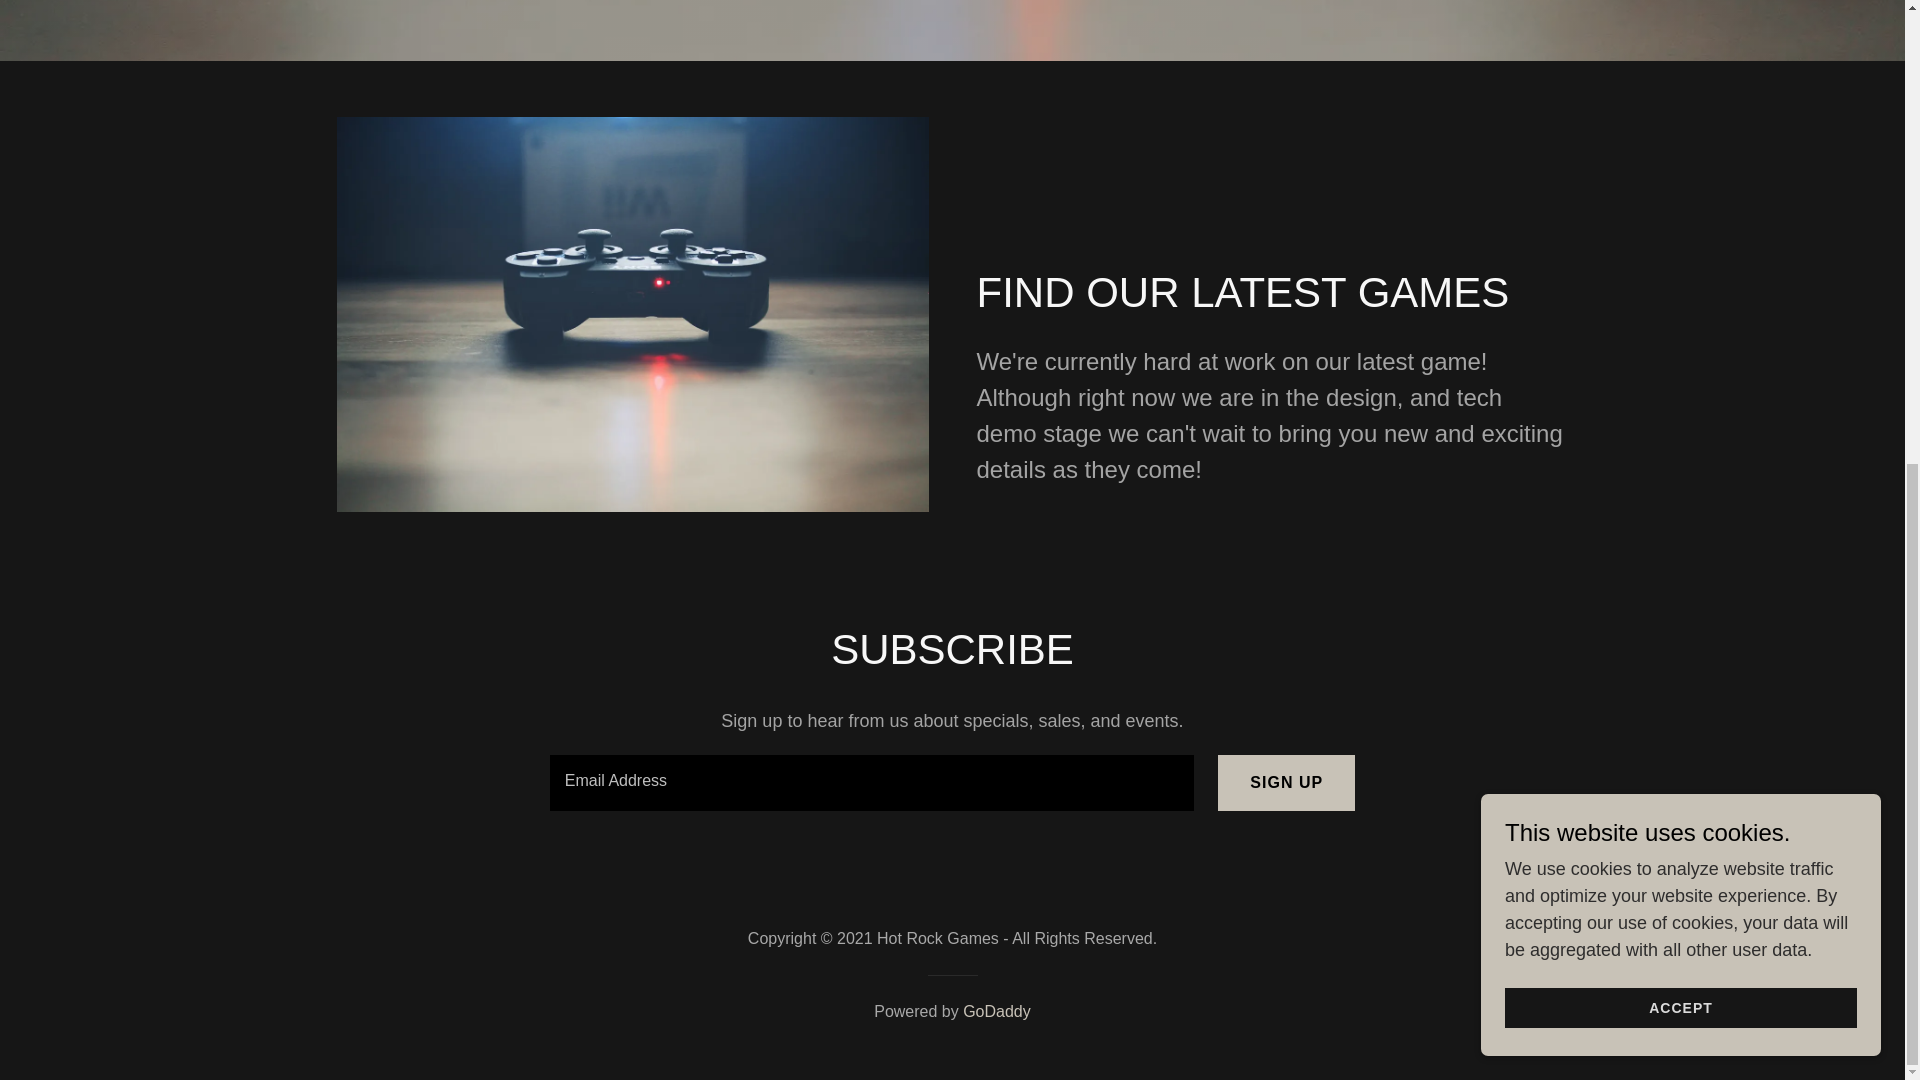  Describe the element at coordinates (1680, 202) in the screenshot. I see `ACCEPT` at that location.